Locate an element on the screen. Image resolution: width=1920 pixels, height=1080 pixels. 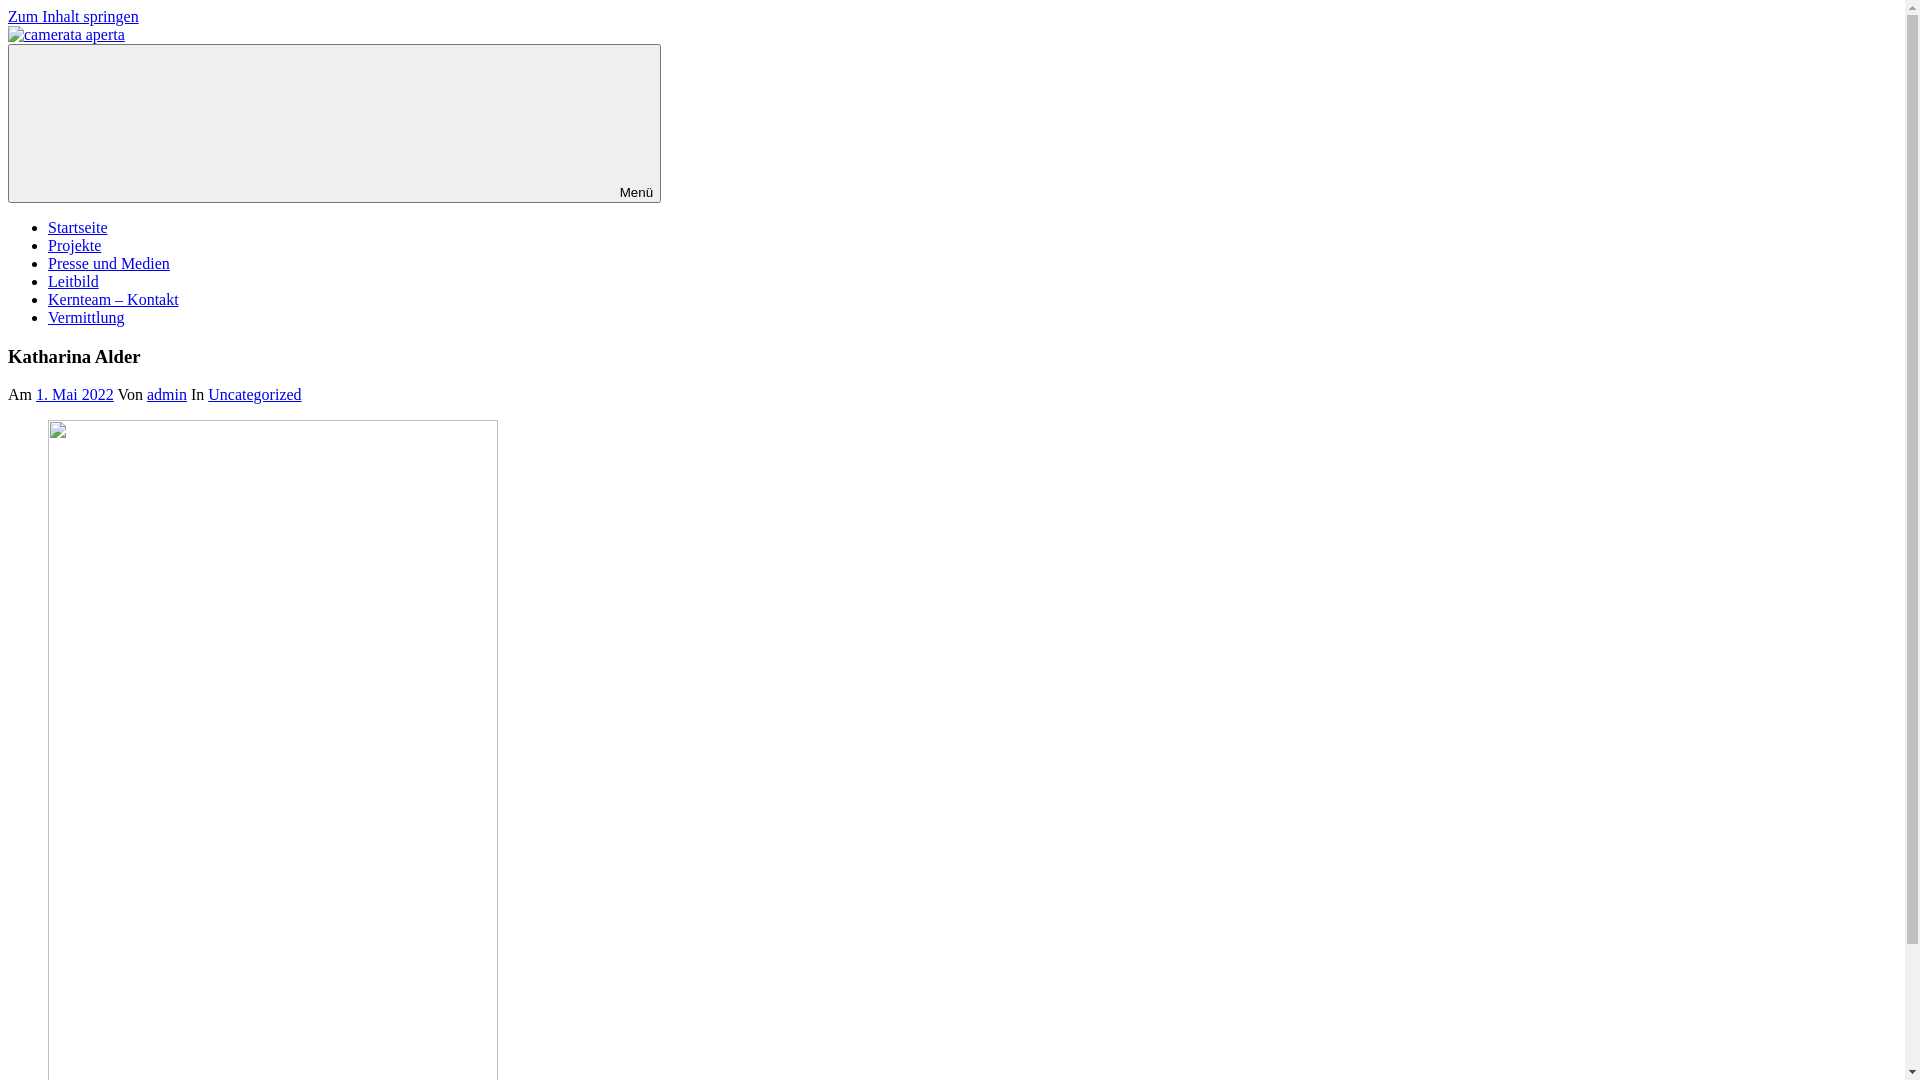
Vermittlung is located at coordinates (86, 318).